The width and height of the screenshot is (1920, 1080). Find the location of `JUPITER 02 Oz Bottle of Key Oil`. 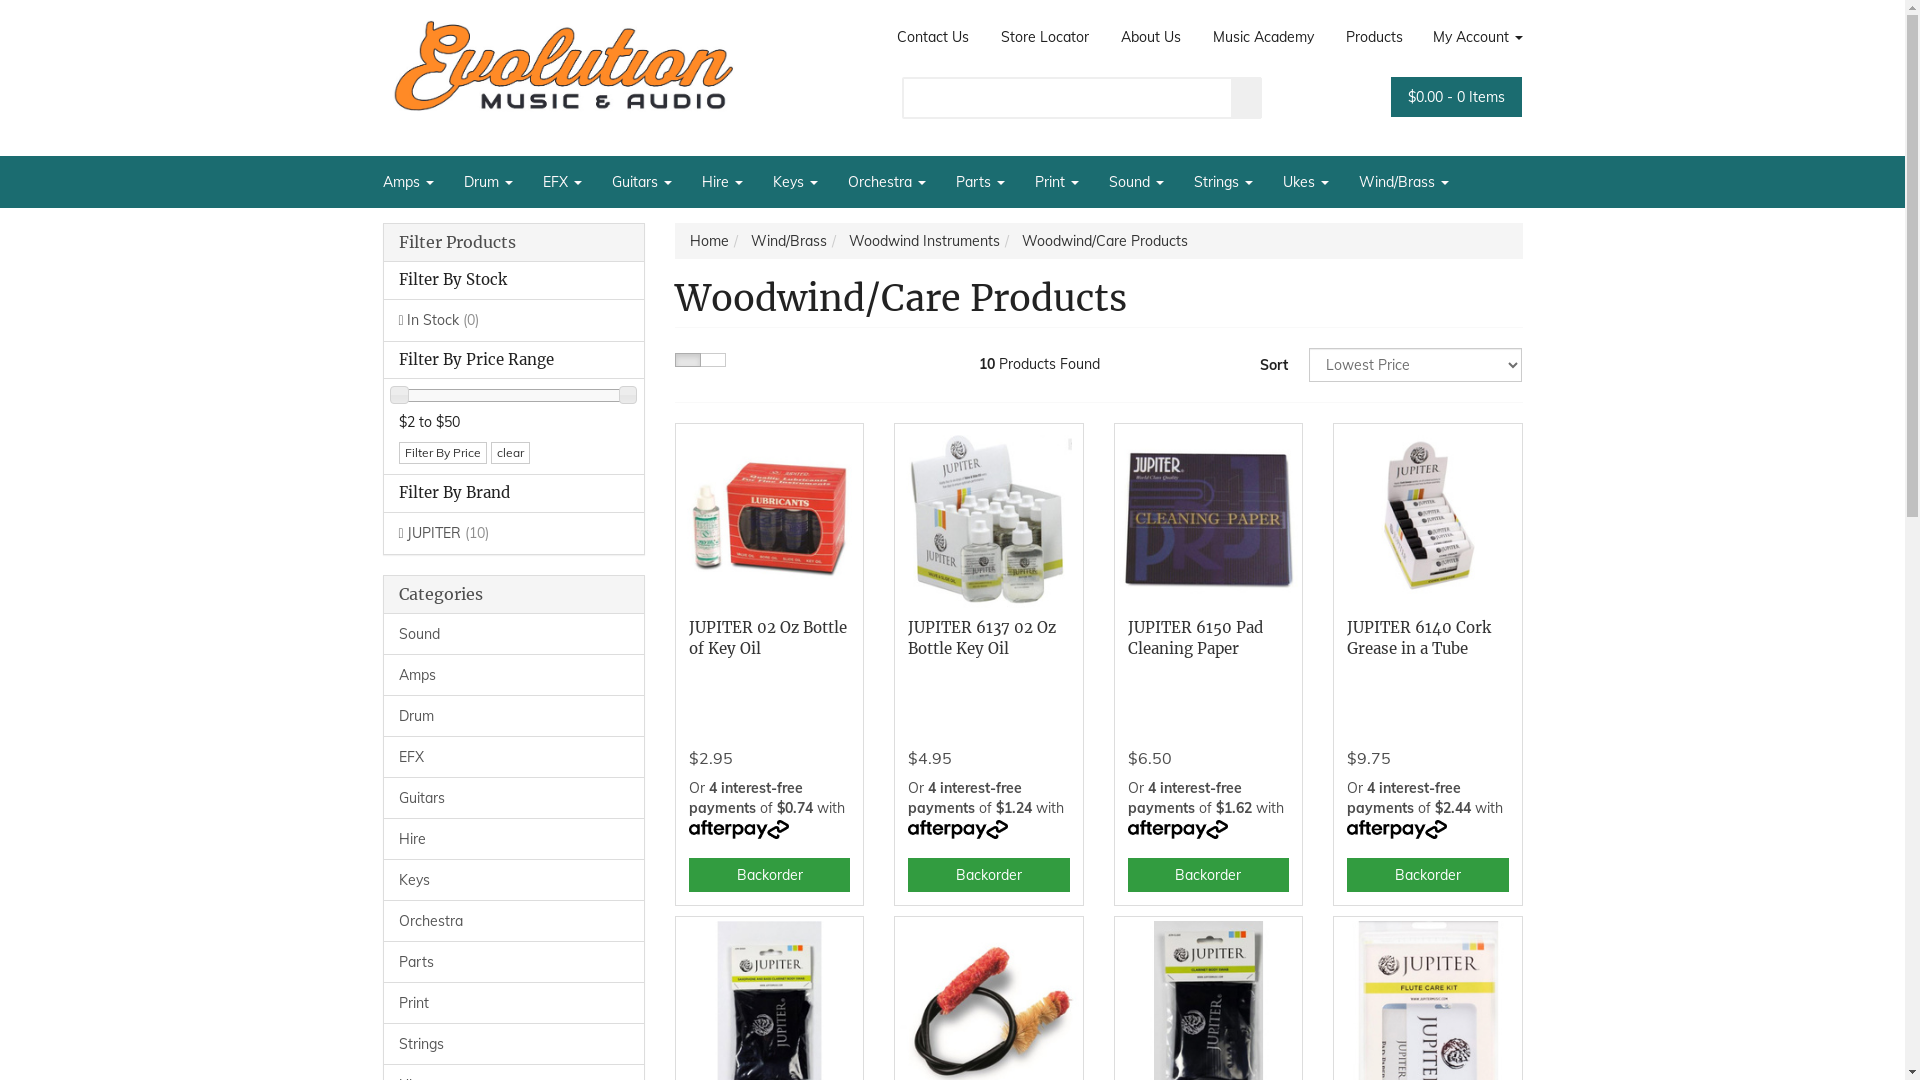

JUPITER 02 Oz Bottle of Key Oil is located at coordinates (768, 638).